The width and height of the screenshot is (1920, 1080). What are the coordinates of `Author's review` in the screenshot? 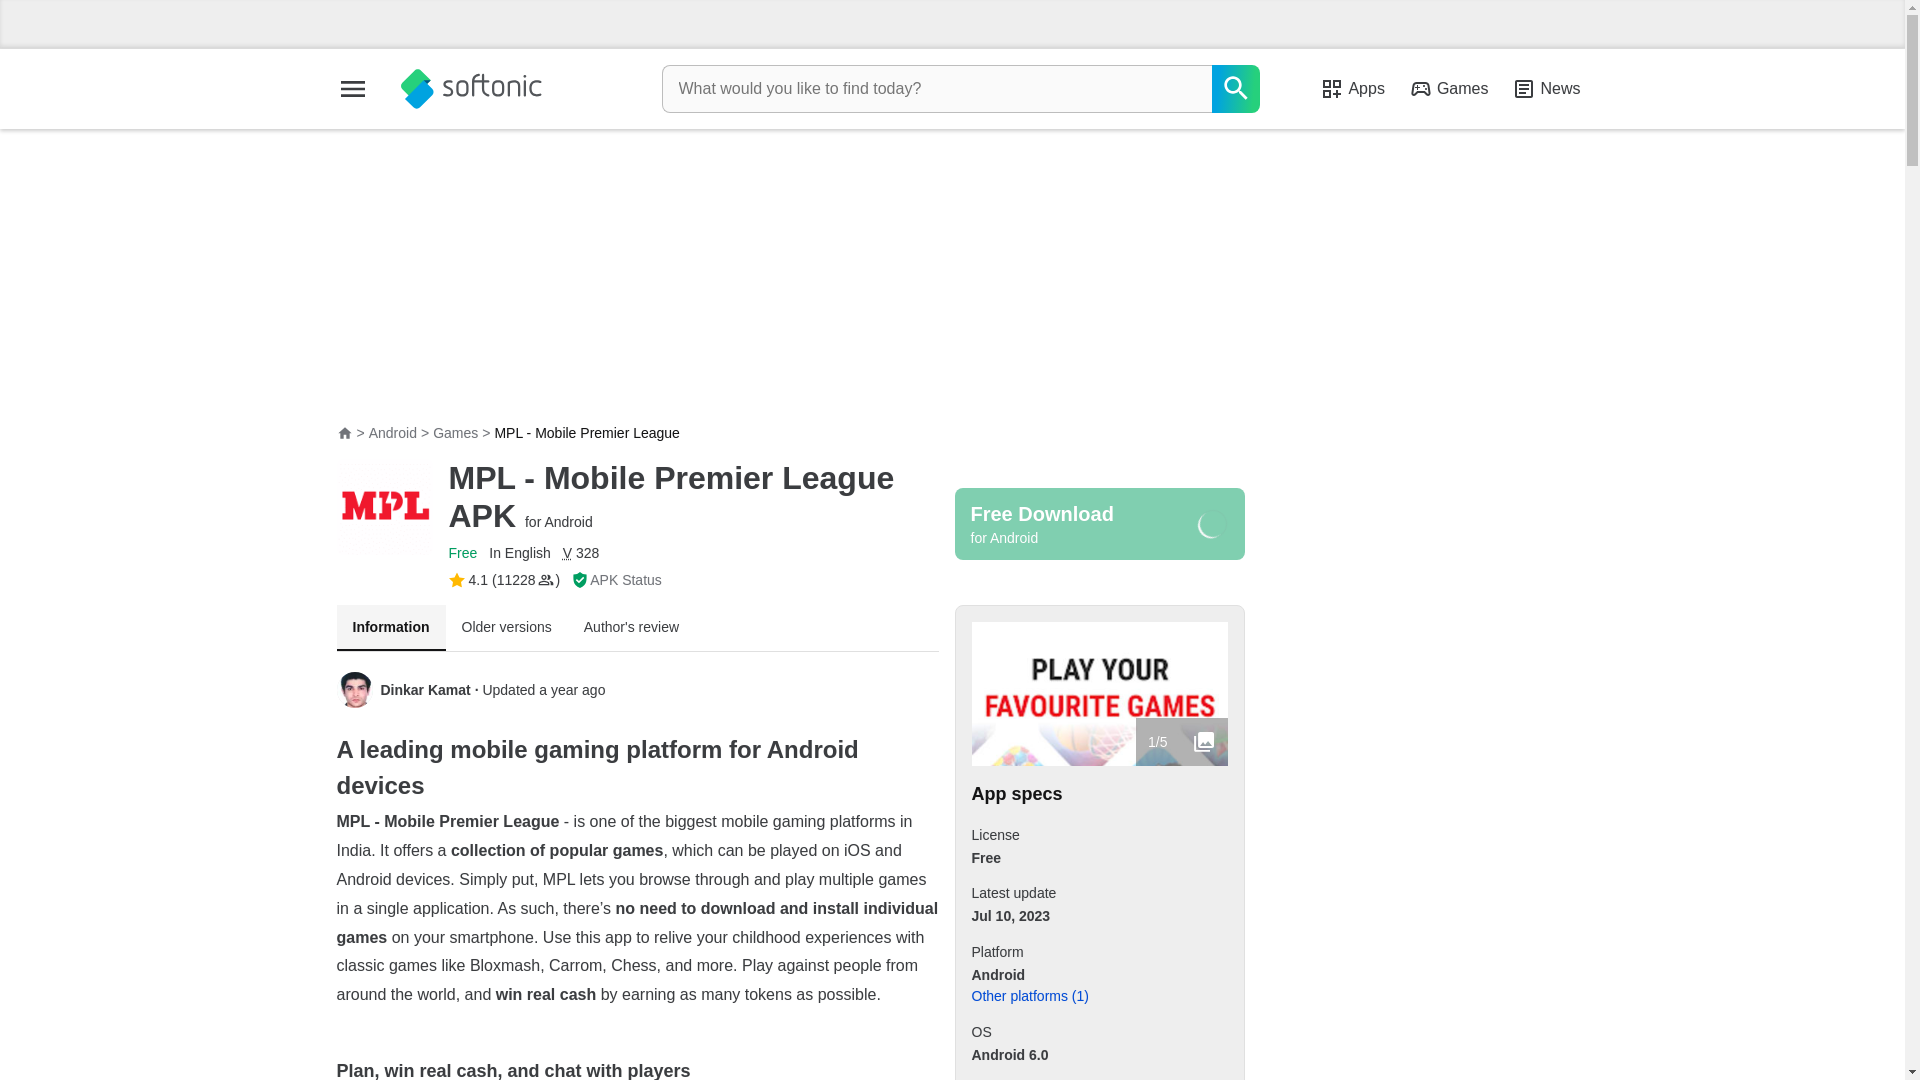 It's located at (632, 628).